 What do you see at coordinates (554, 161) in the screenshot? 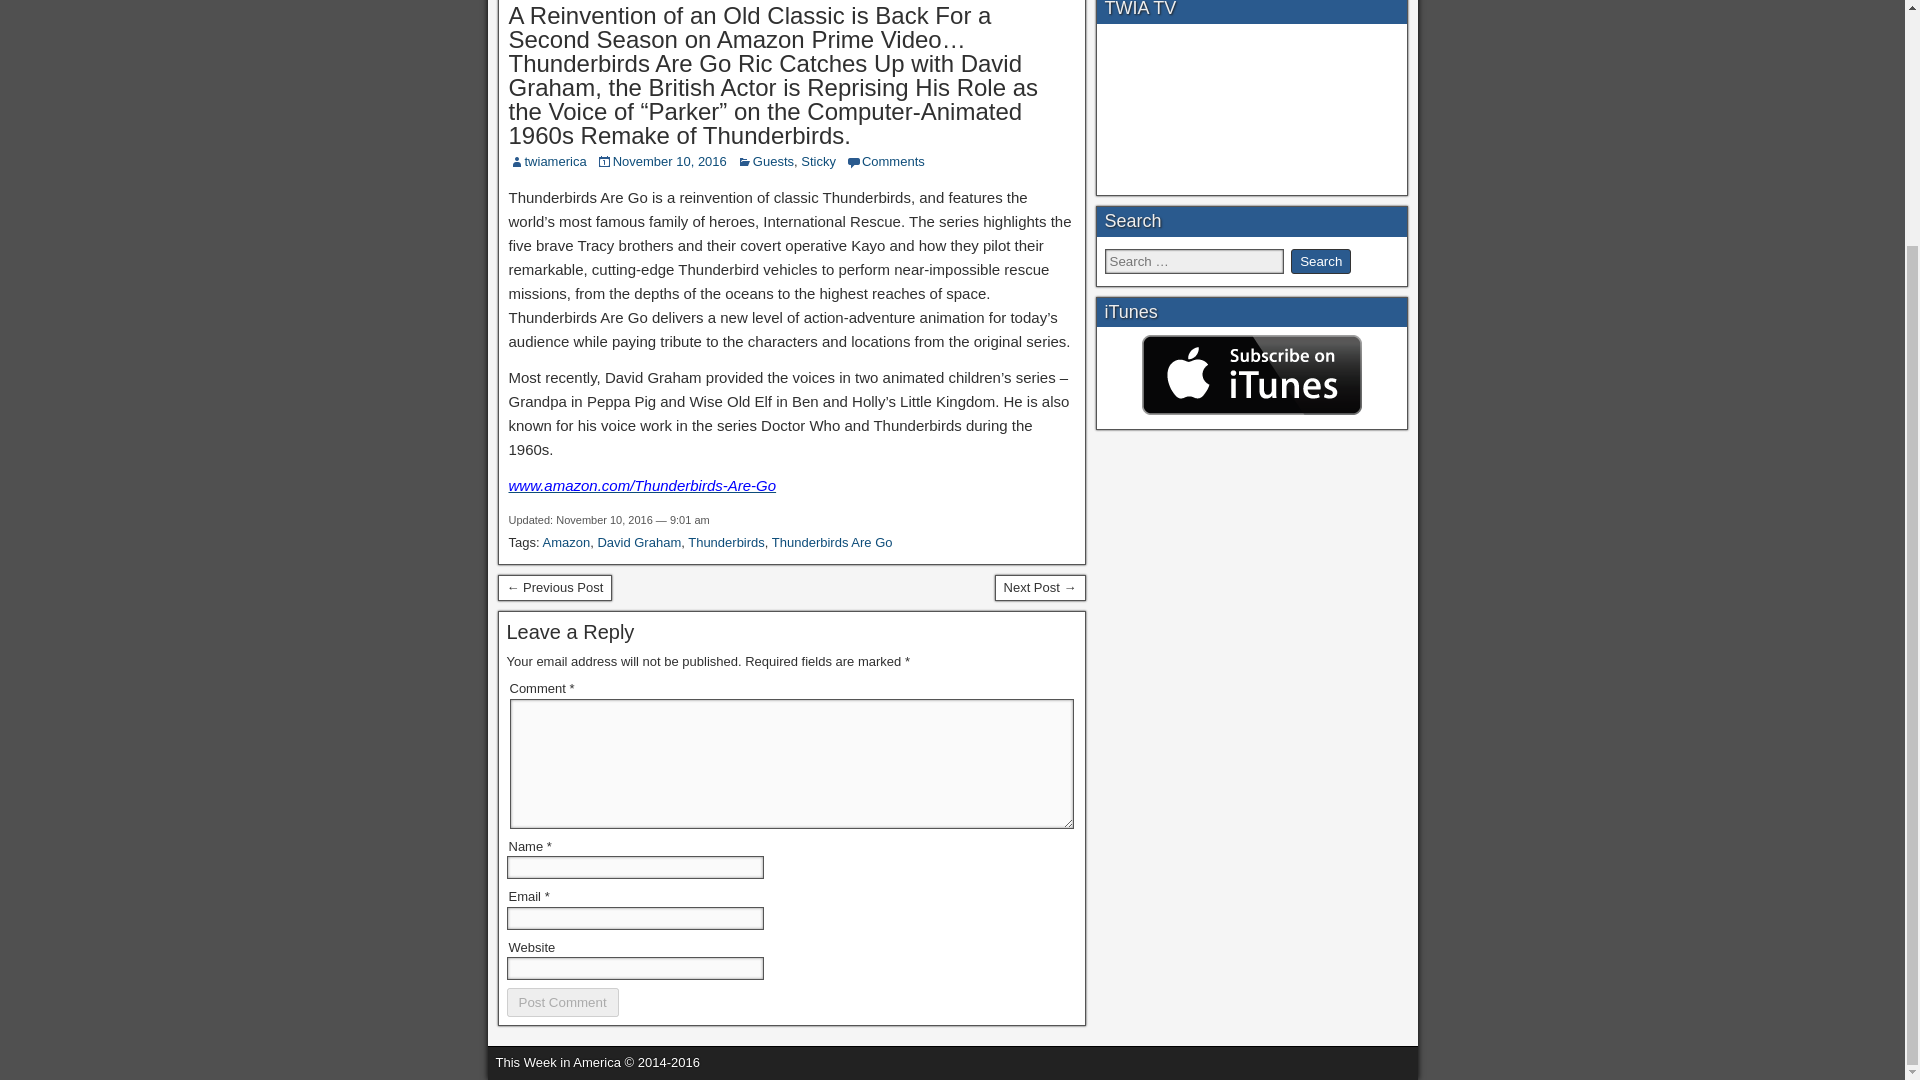
I see `twiamerica` at bounding box center [554, 161].